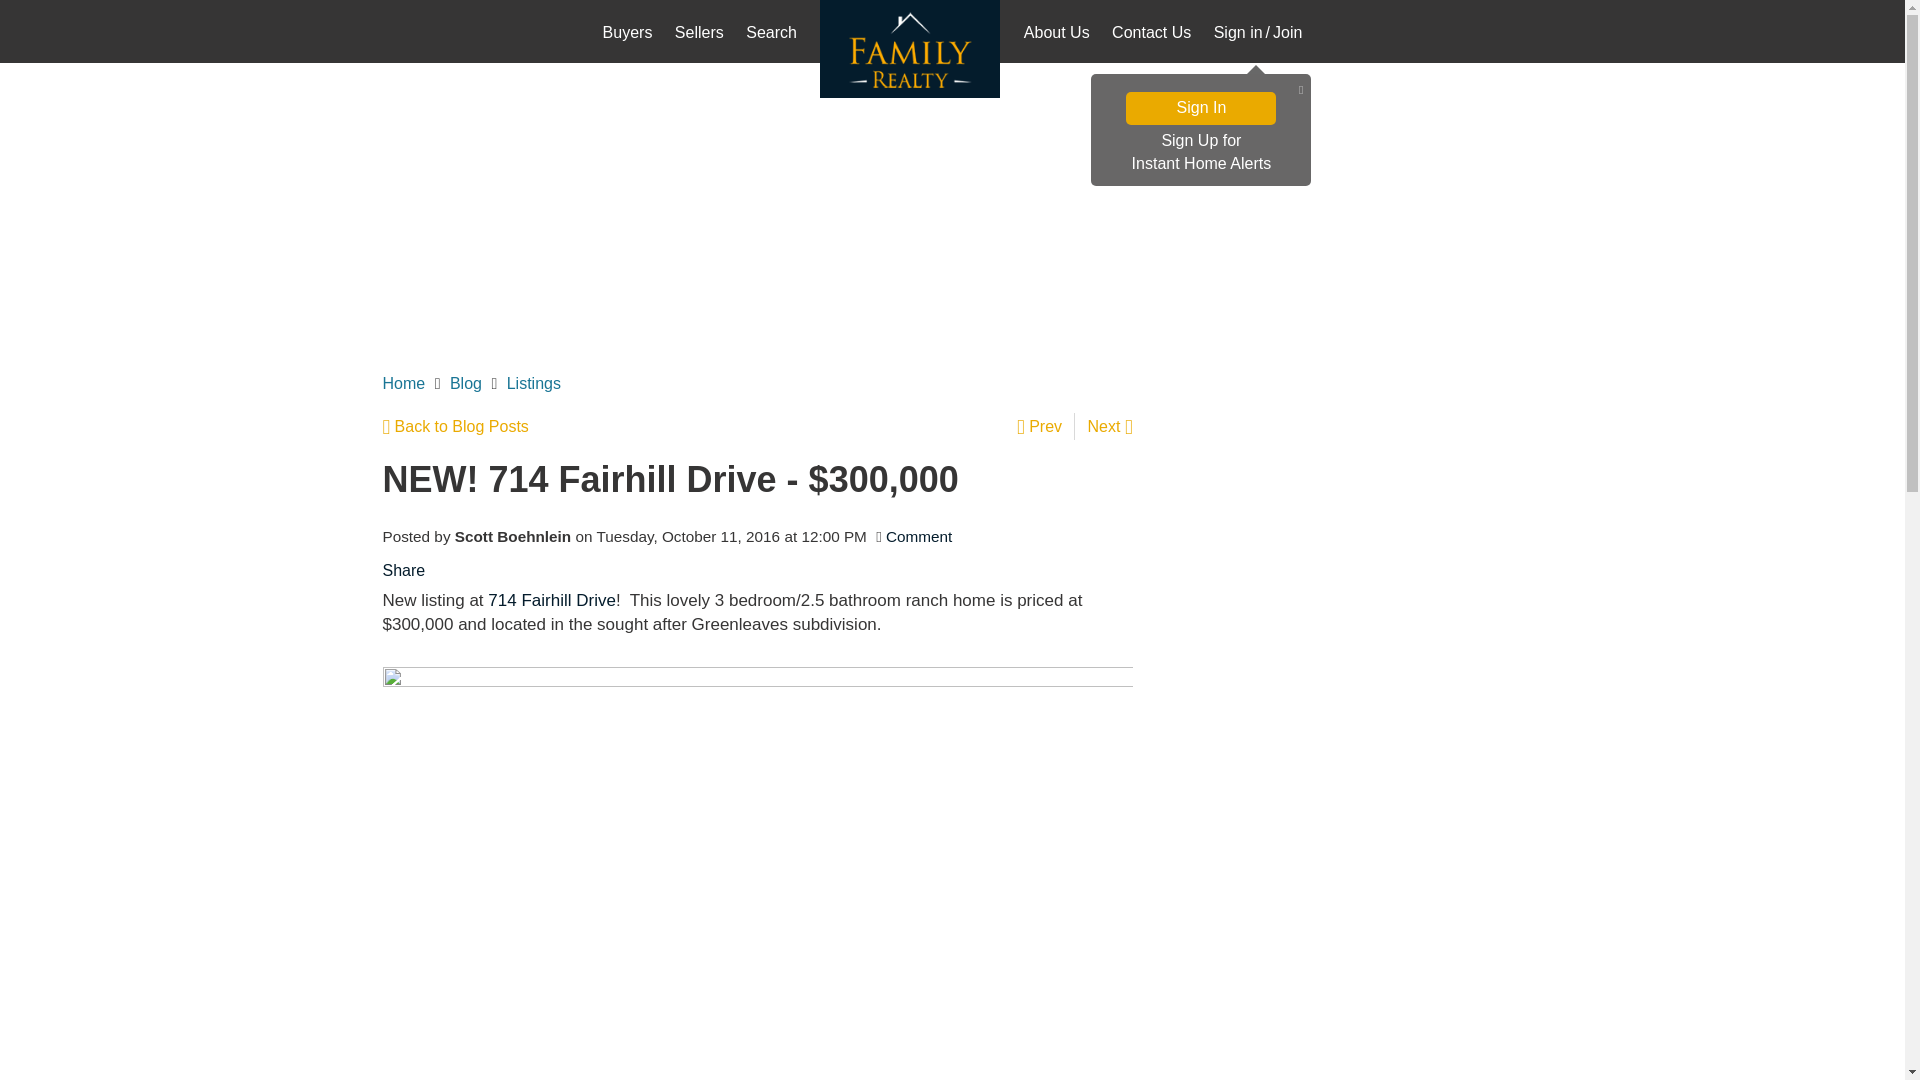  Describe the element at coordinates (533, 383) in the screenshot. I see `Listings` at that location.